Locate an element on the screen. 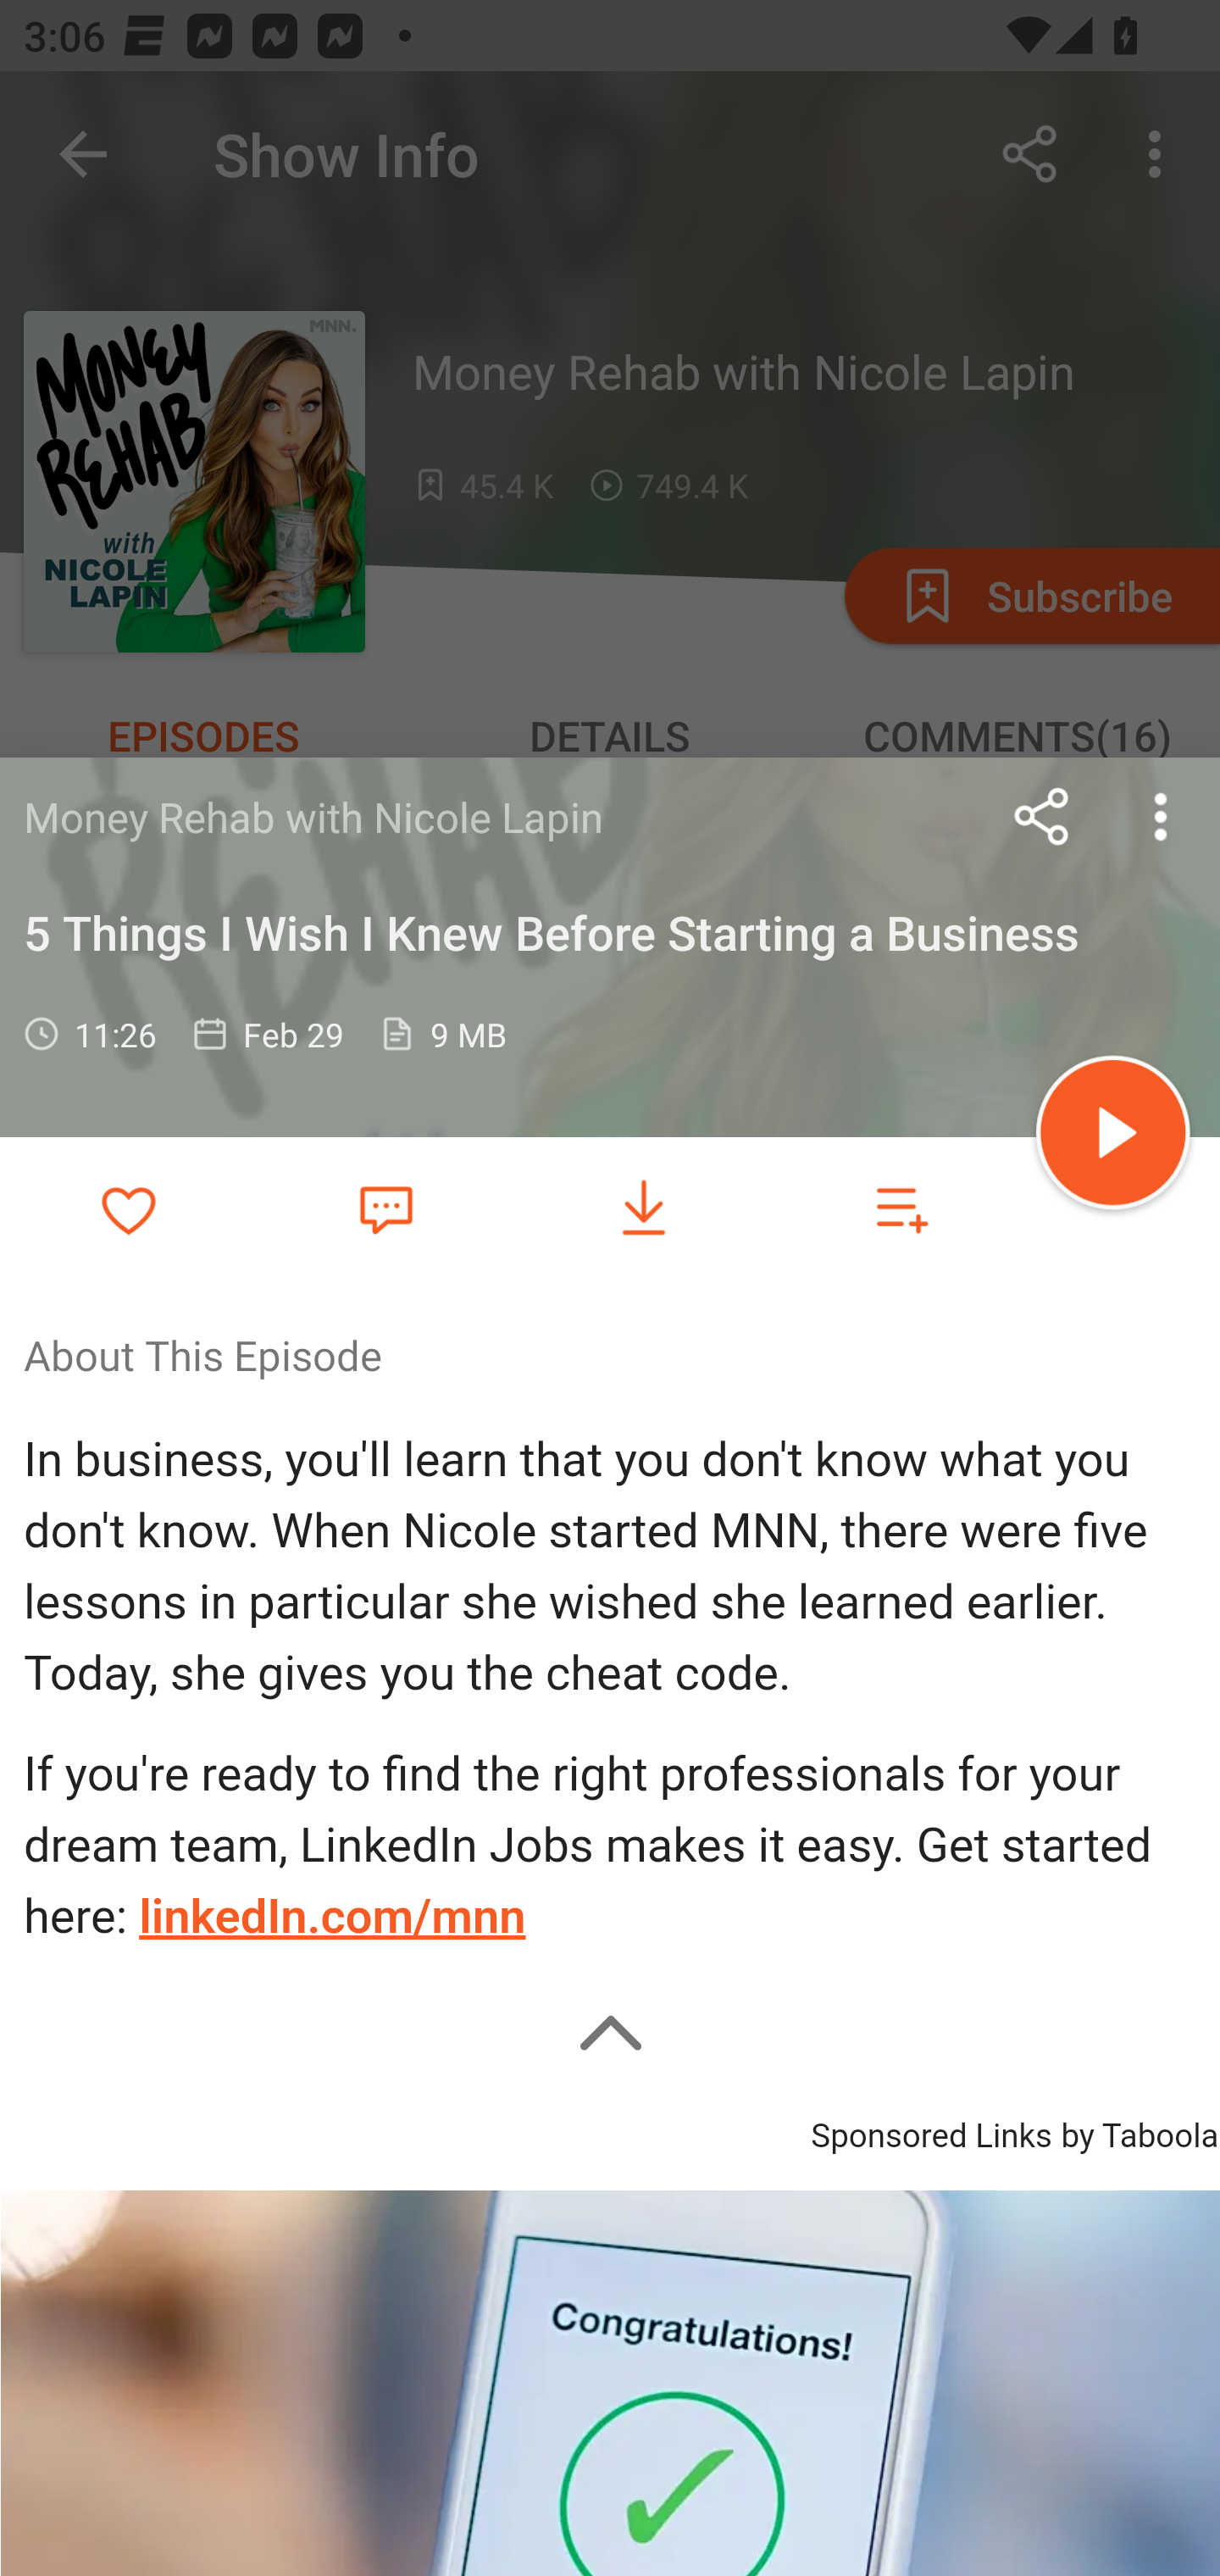 Image resolution: width=1220 pixels, height=2576 pixels. more options is located at coordinates (1161, 816).